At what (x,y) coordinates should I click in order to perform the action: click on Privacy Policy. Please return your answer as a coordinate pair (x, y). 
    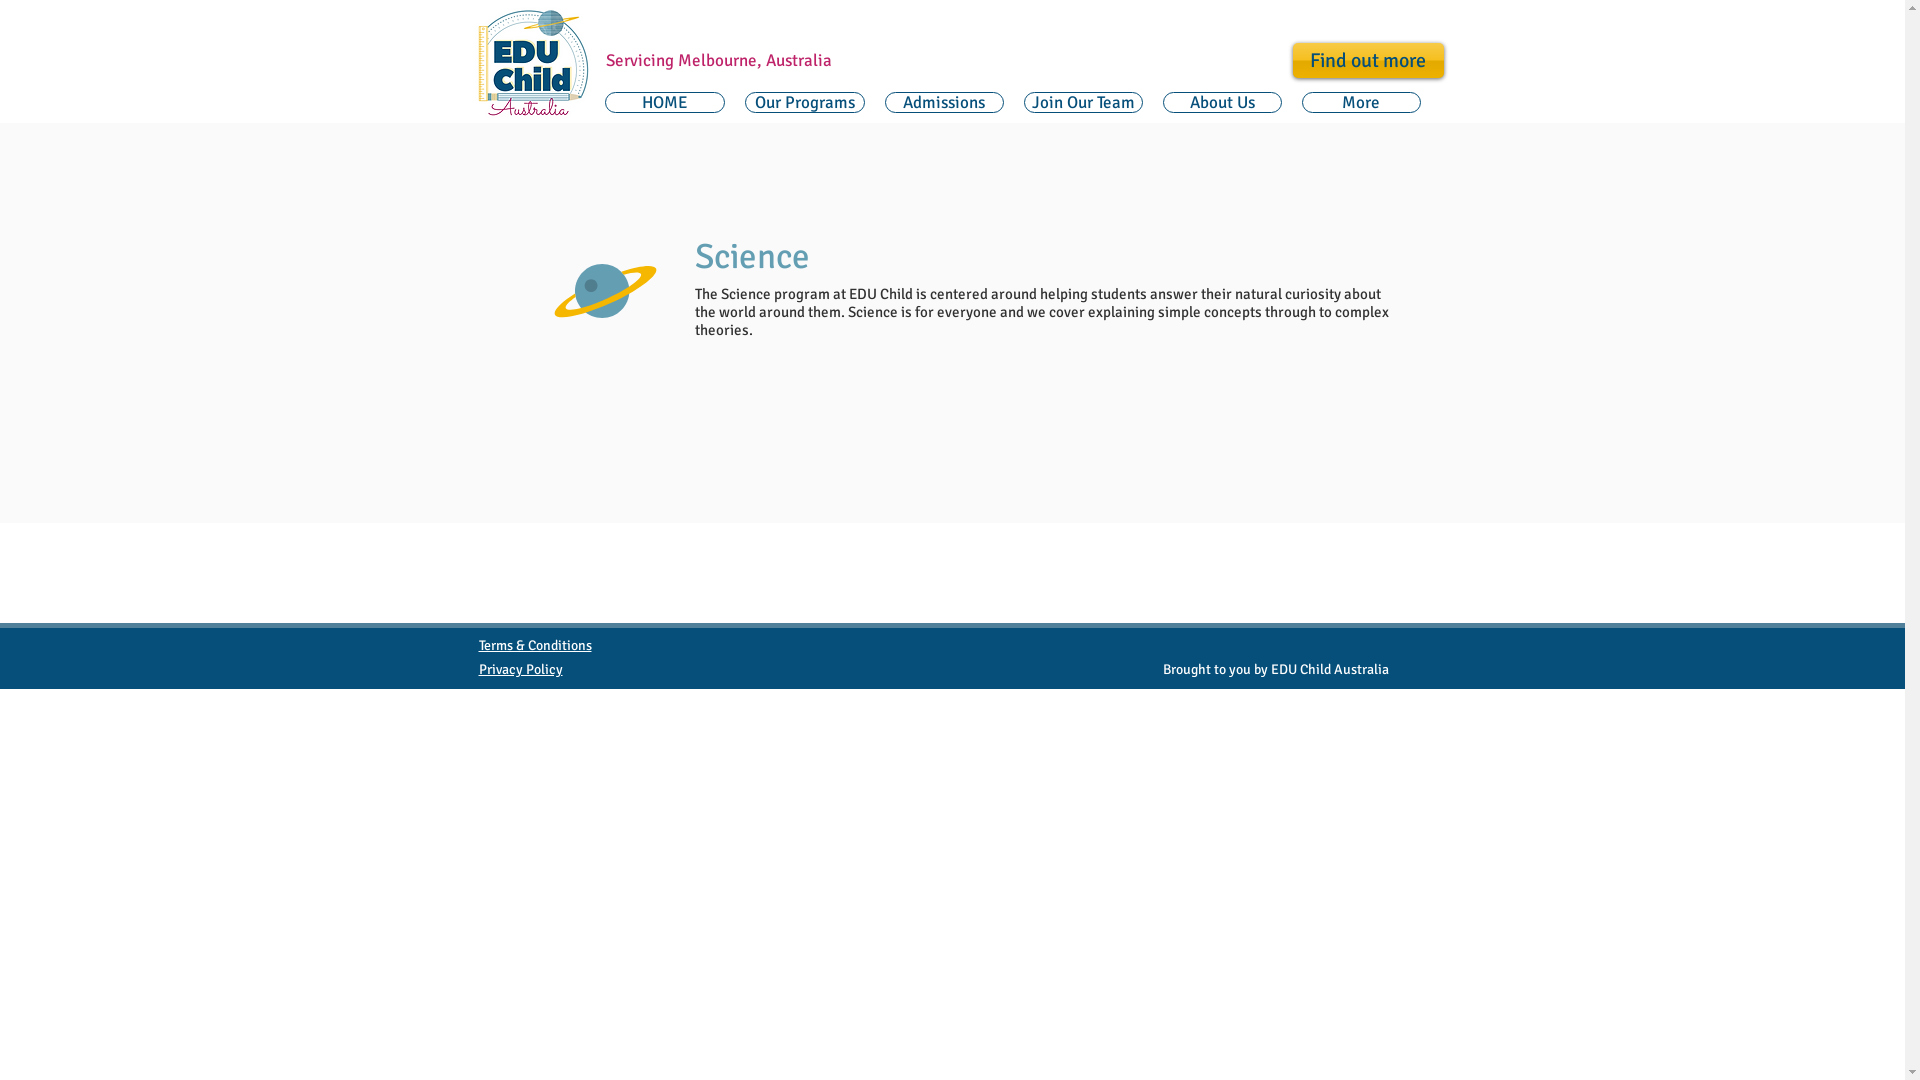
    Looking at the image, I should click on (520, 670).